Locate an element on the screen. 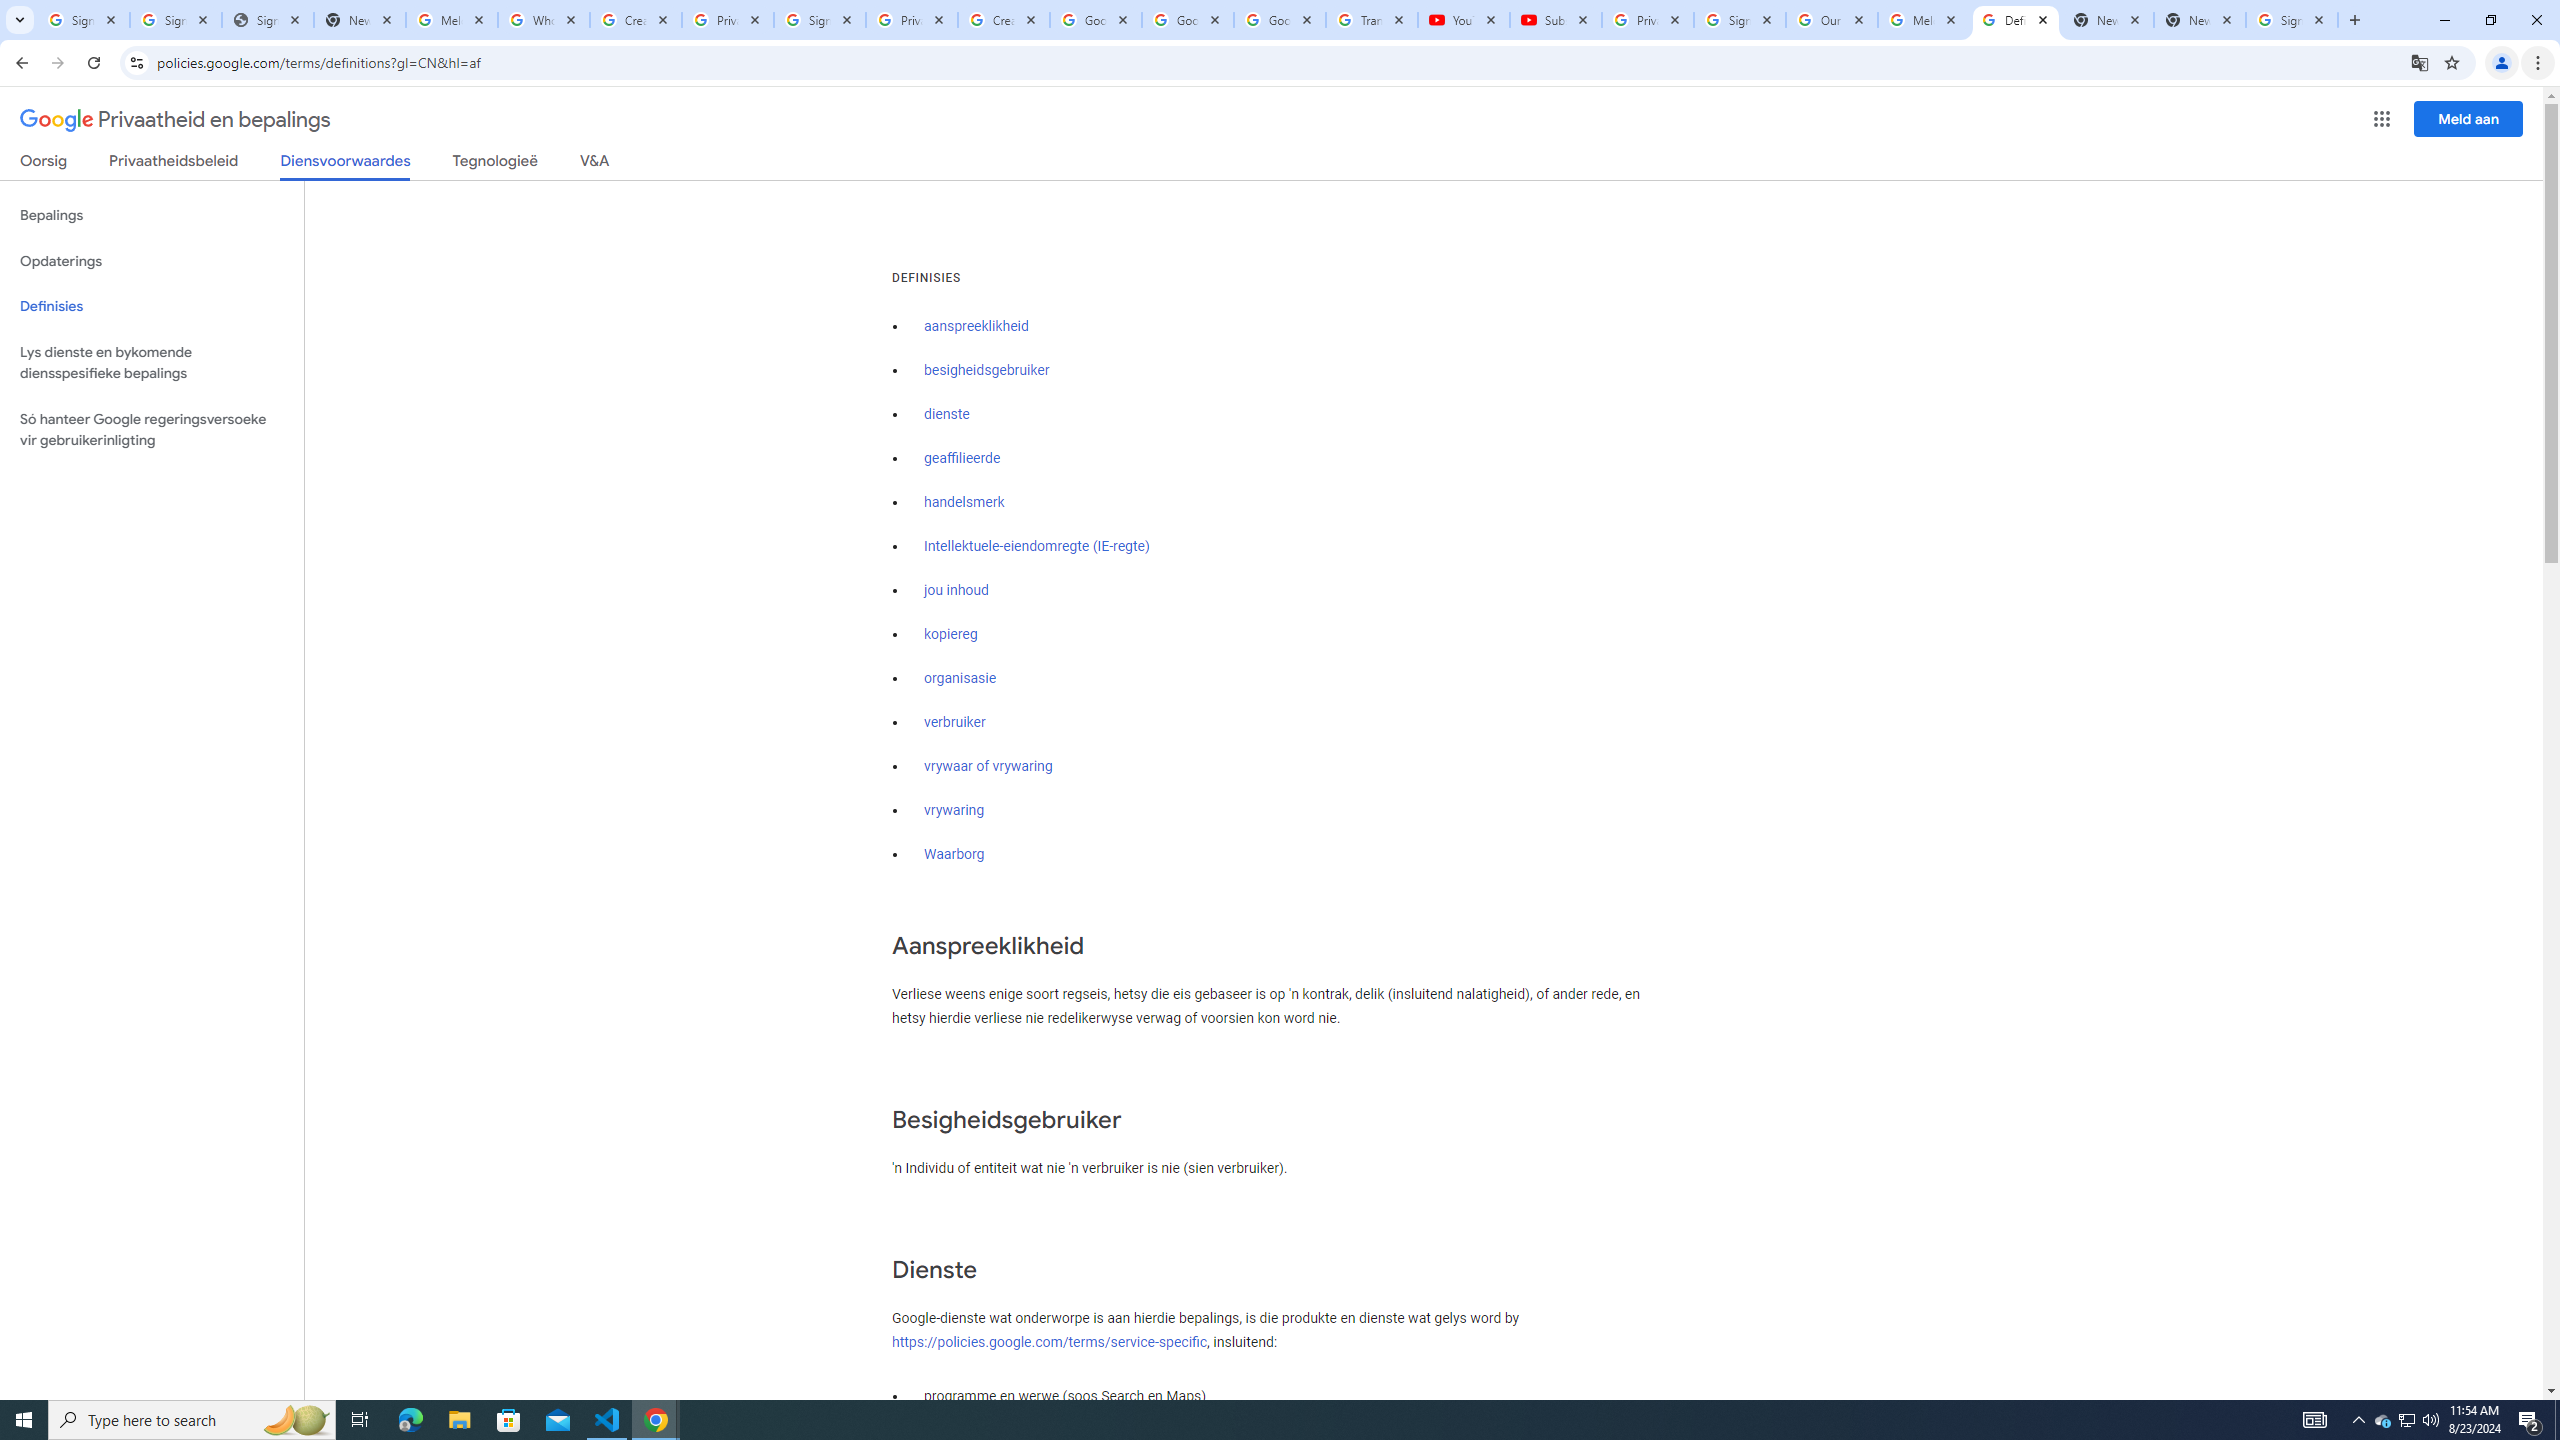 Image resolution: width=2560 pixels, height=1440 pixels. Create your Google Account is located at coordinates (636, 20).